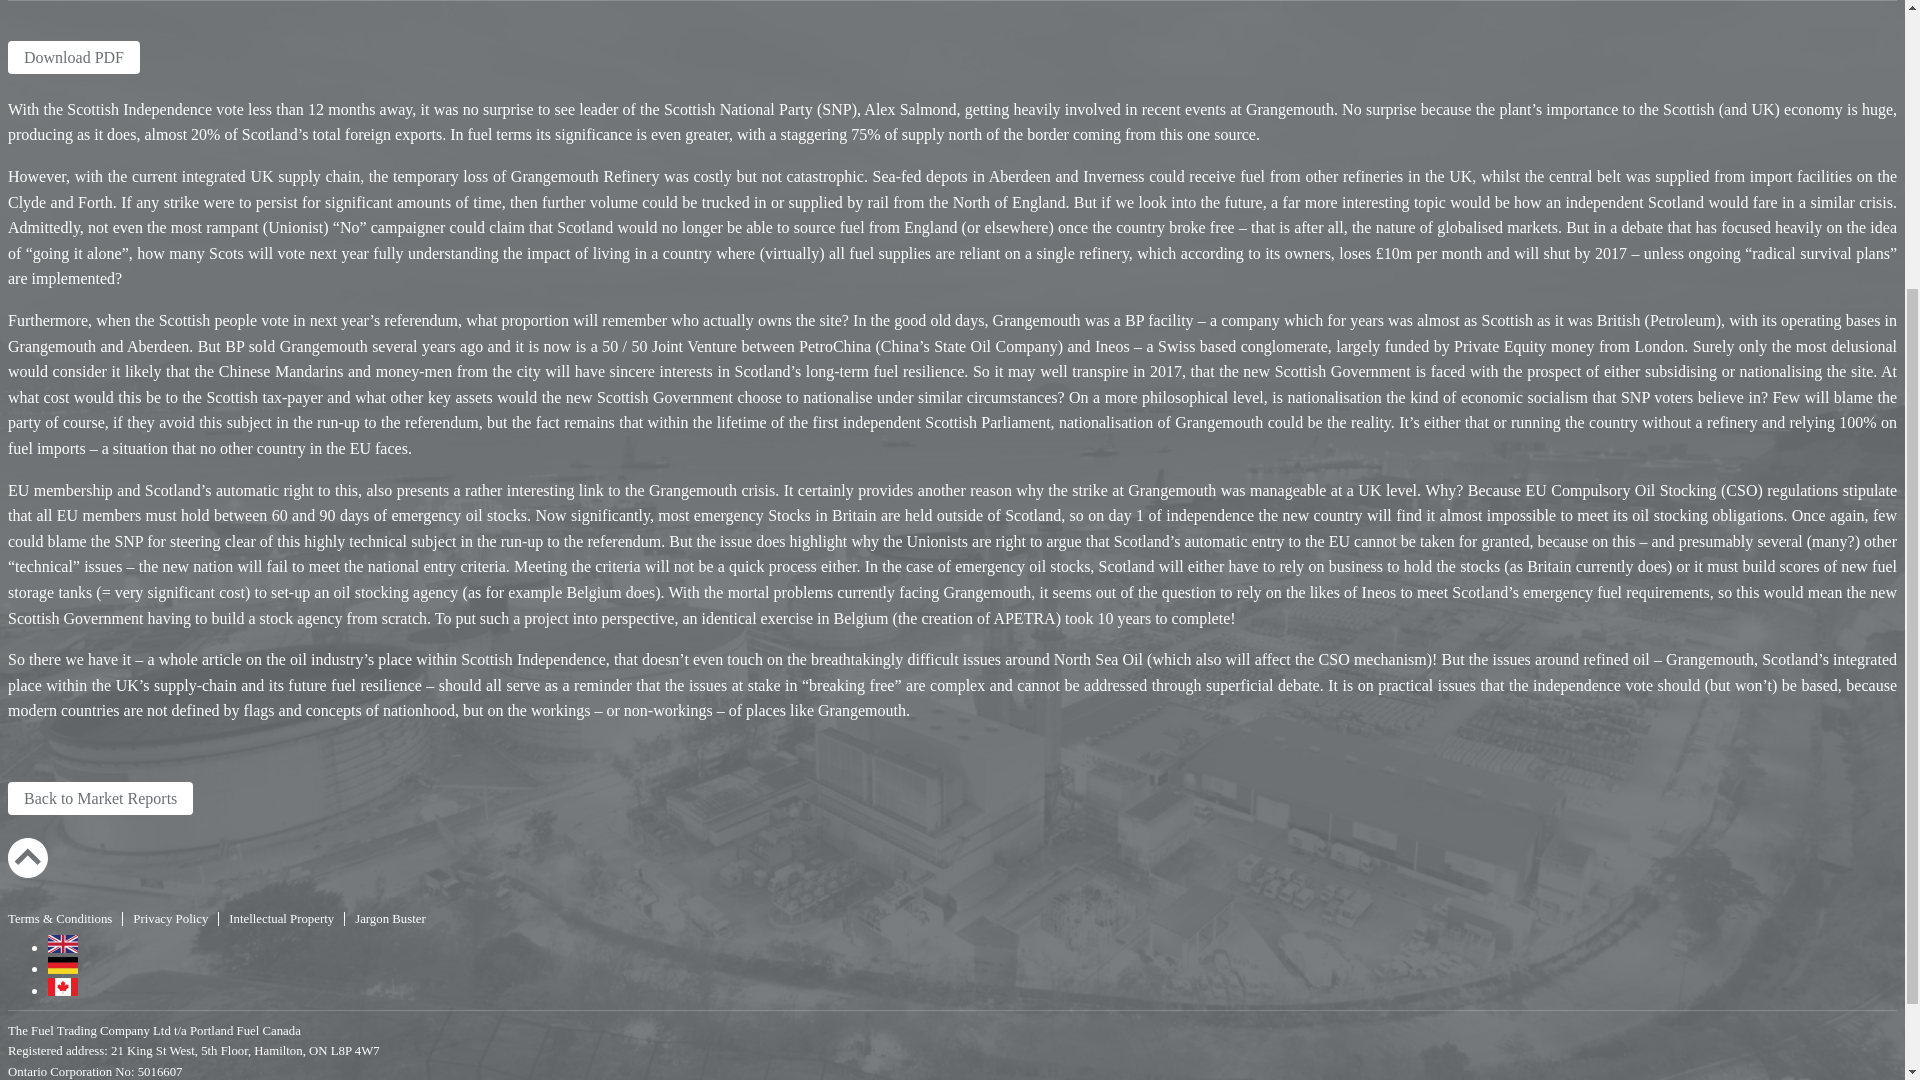 The image size is (1920, 1080). What do you see at coordinates (384, 918) in the screenshot?
I see `Jargon Buster` at bounding box center [384, 918].